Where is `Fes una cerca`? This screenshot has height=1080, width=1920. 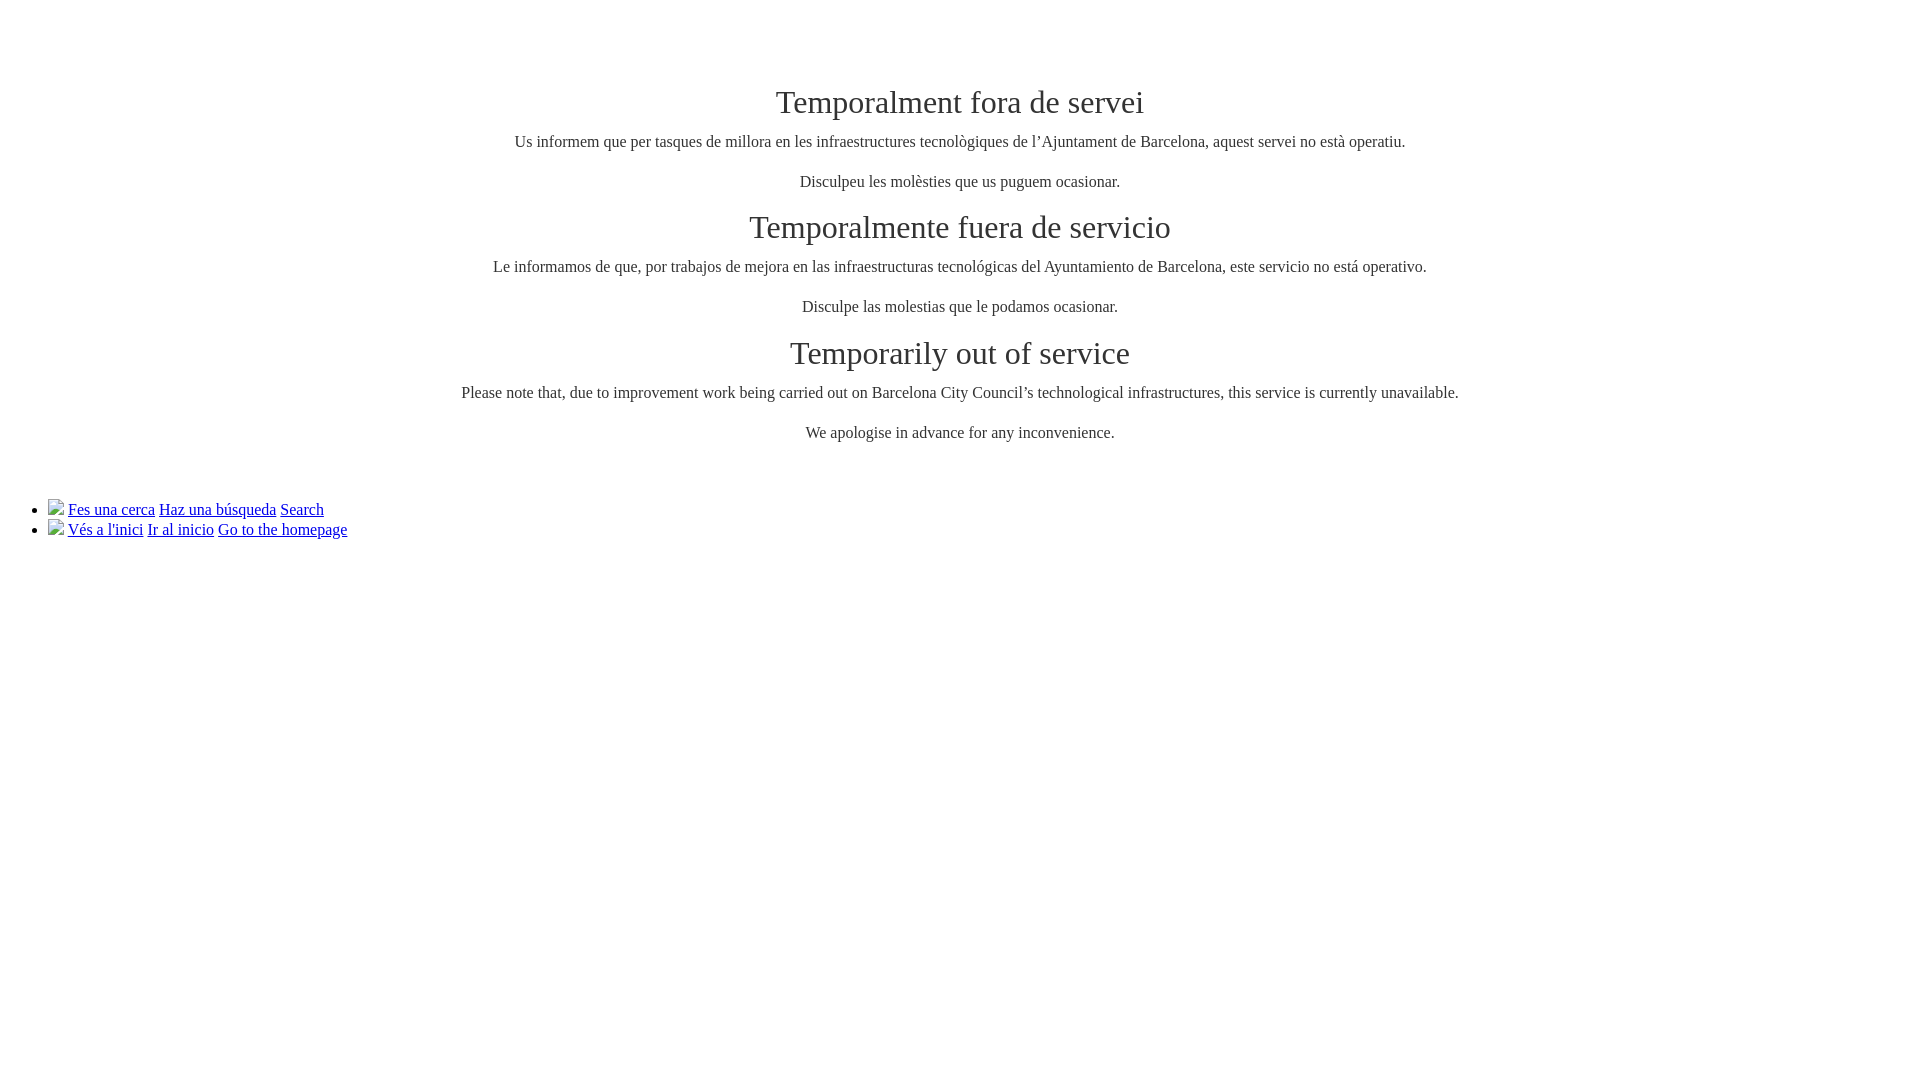
Fes una cerca is located at coordinates (112, 510).